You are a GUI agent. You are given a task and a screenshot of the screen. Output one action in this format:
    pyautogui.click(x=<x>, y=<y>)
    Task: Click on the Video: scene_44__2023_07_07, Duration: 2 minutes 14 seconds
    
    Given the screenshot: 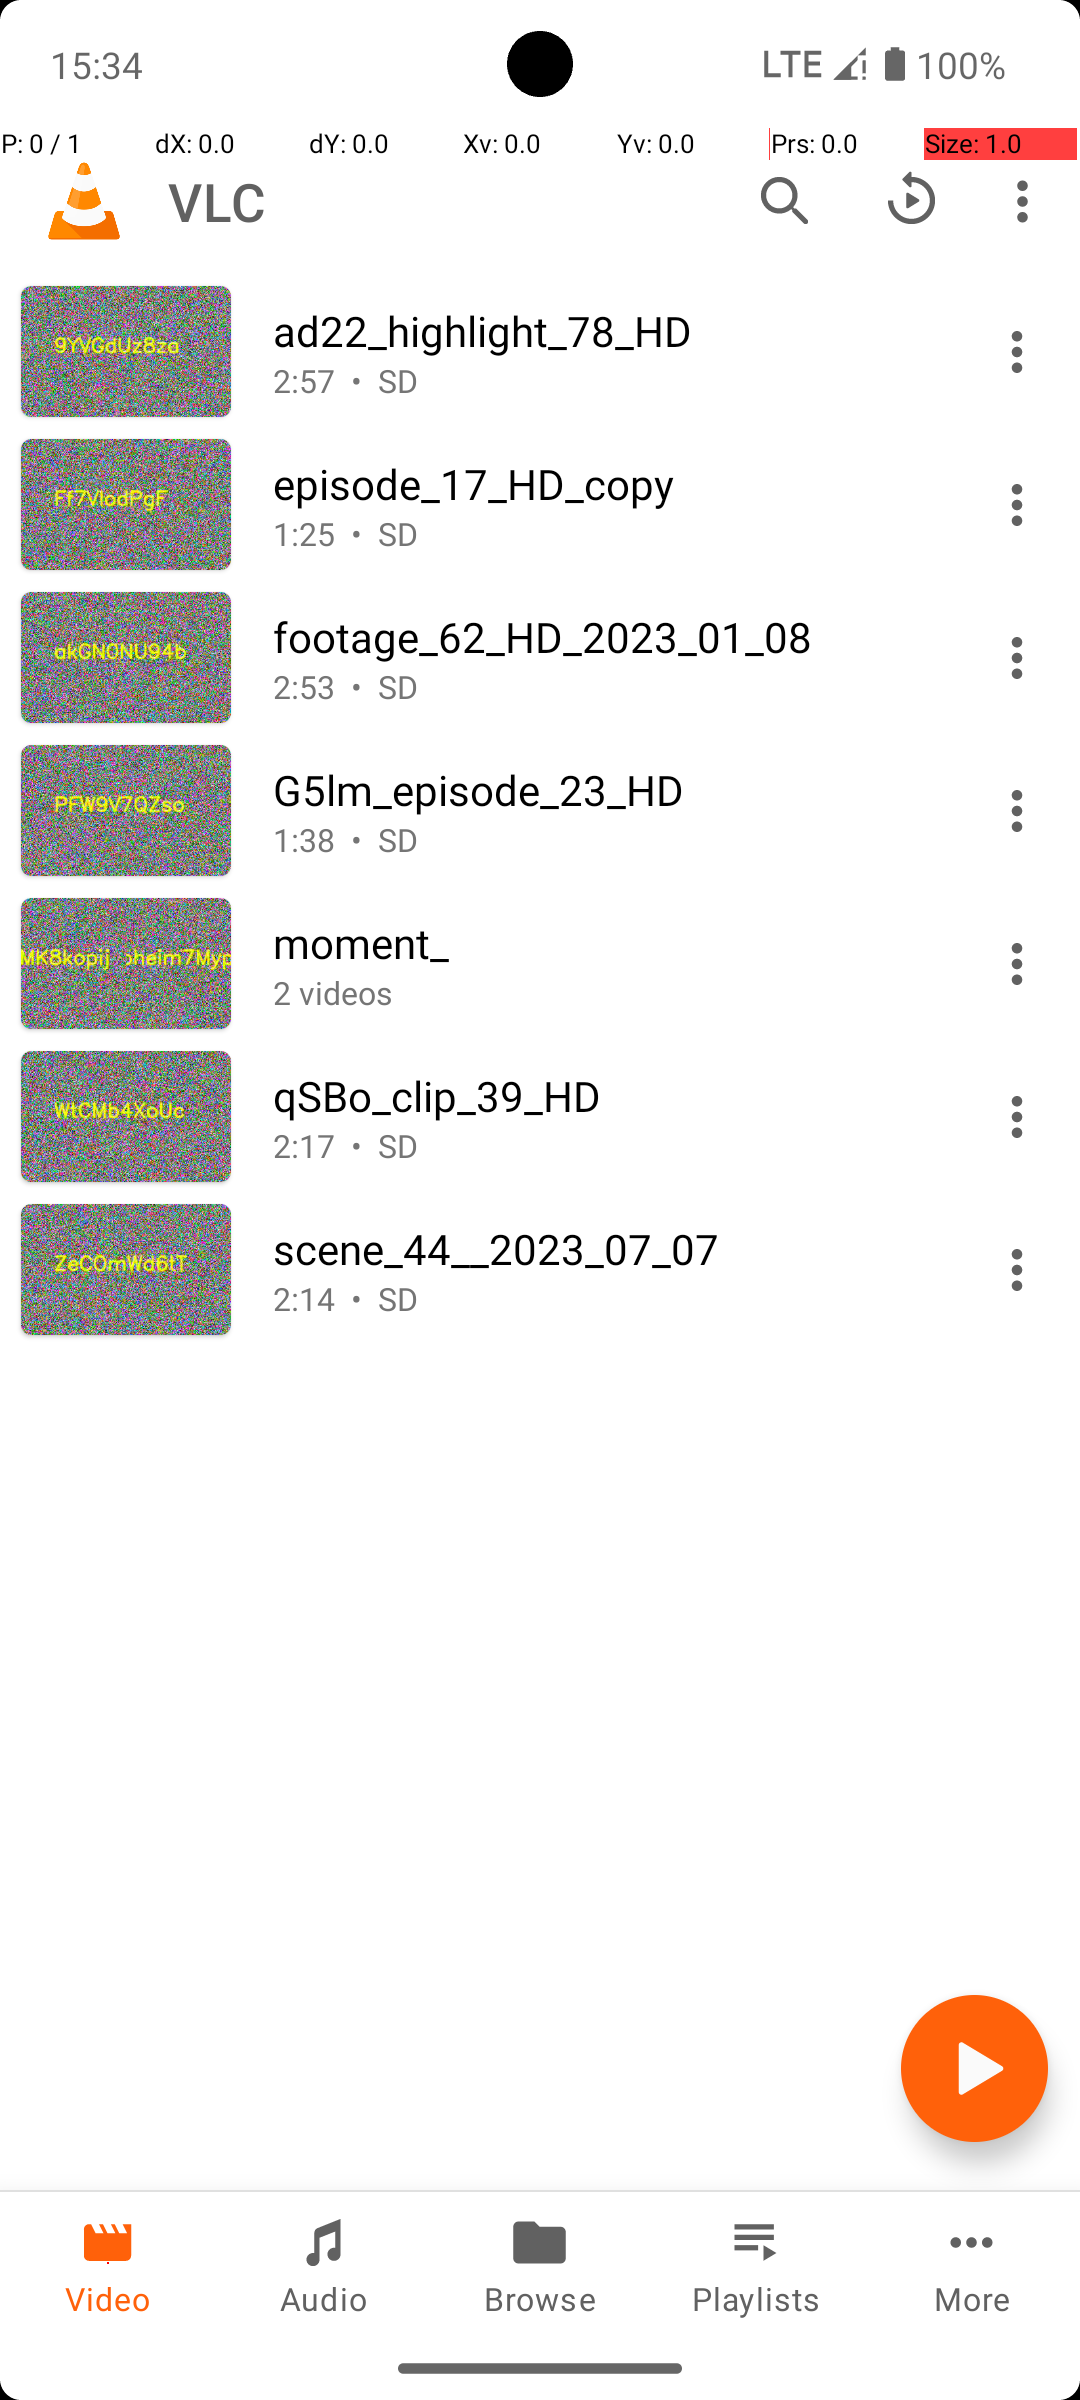 What is the action you would take?
    pyautogui.click(x=540, y=1270)
    